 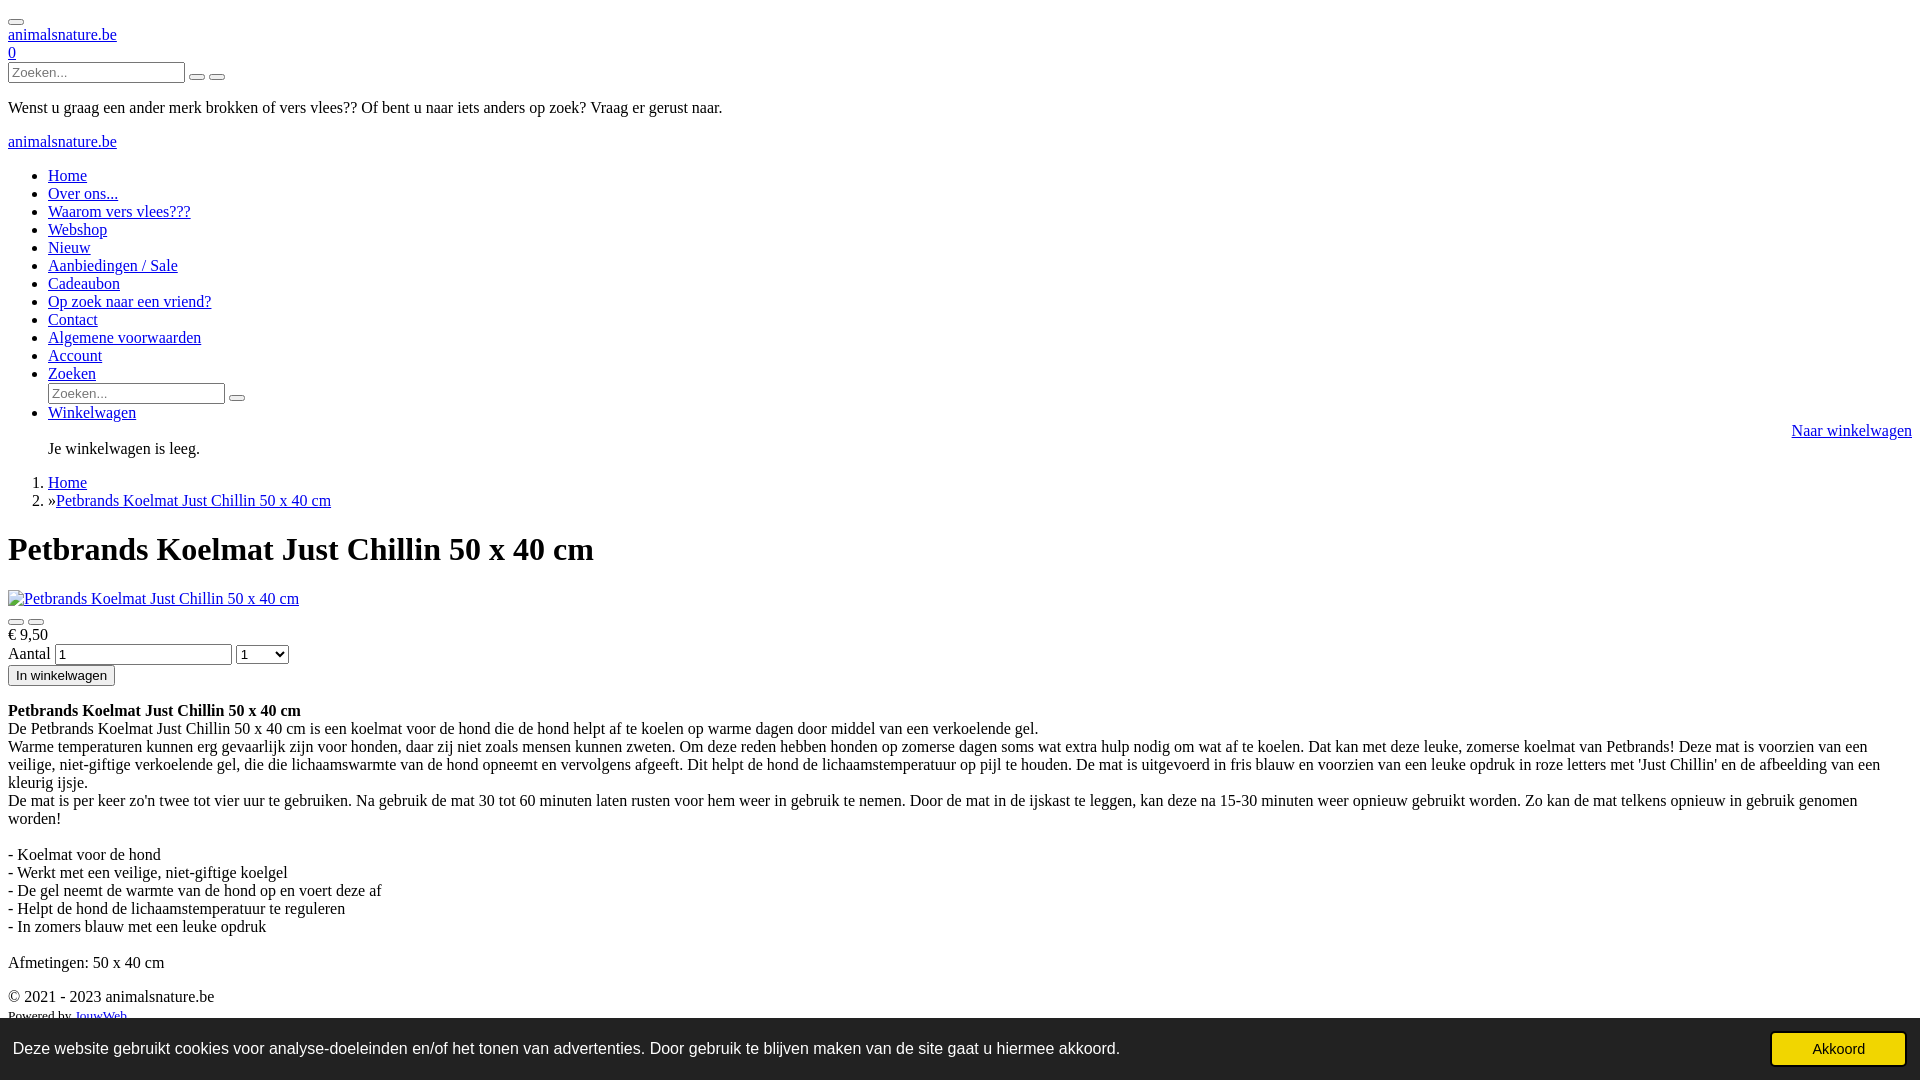 I want to click on Telefoonnummer, so click(x=146, y=1032).